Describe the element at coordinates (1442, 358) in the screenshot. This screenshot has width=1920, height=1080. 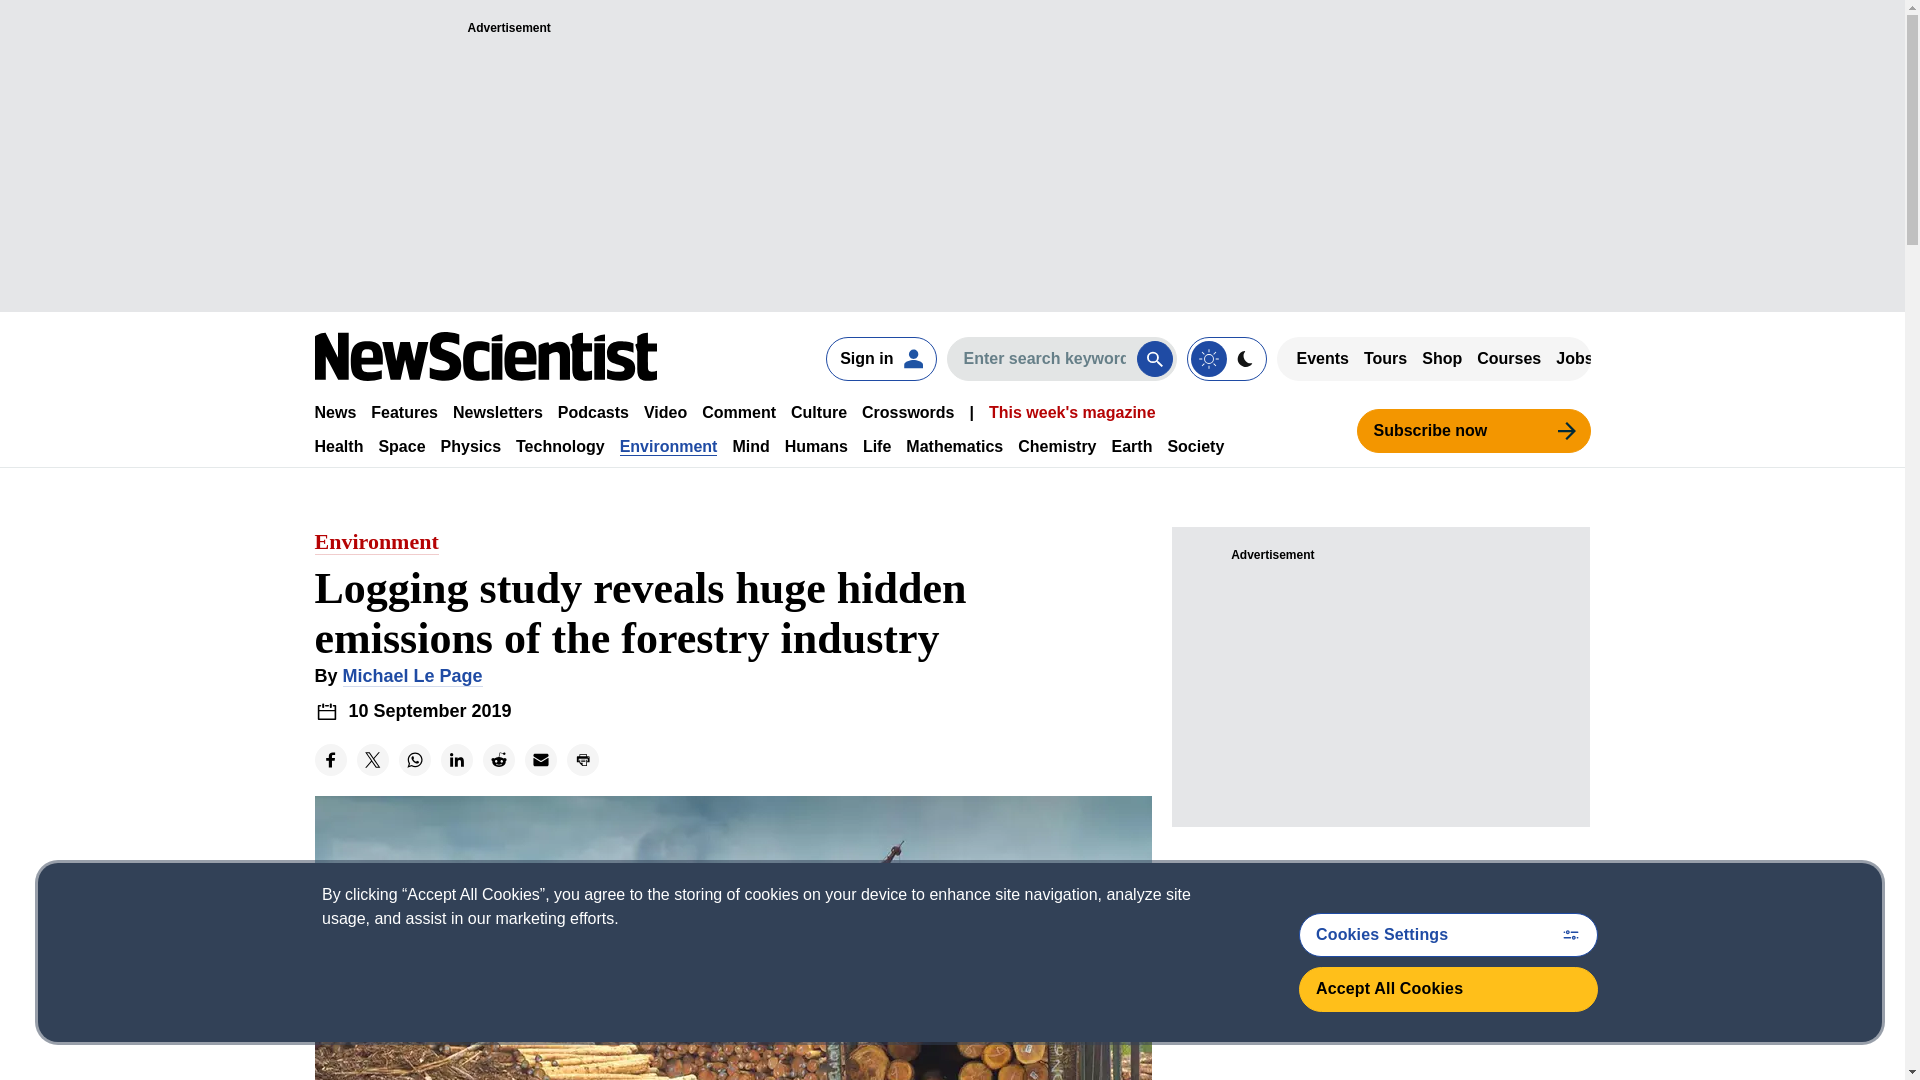
I see `Shop` at that location.